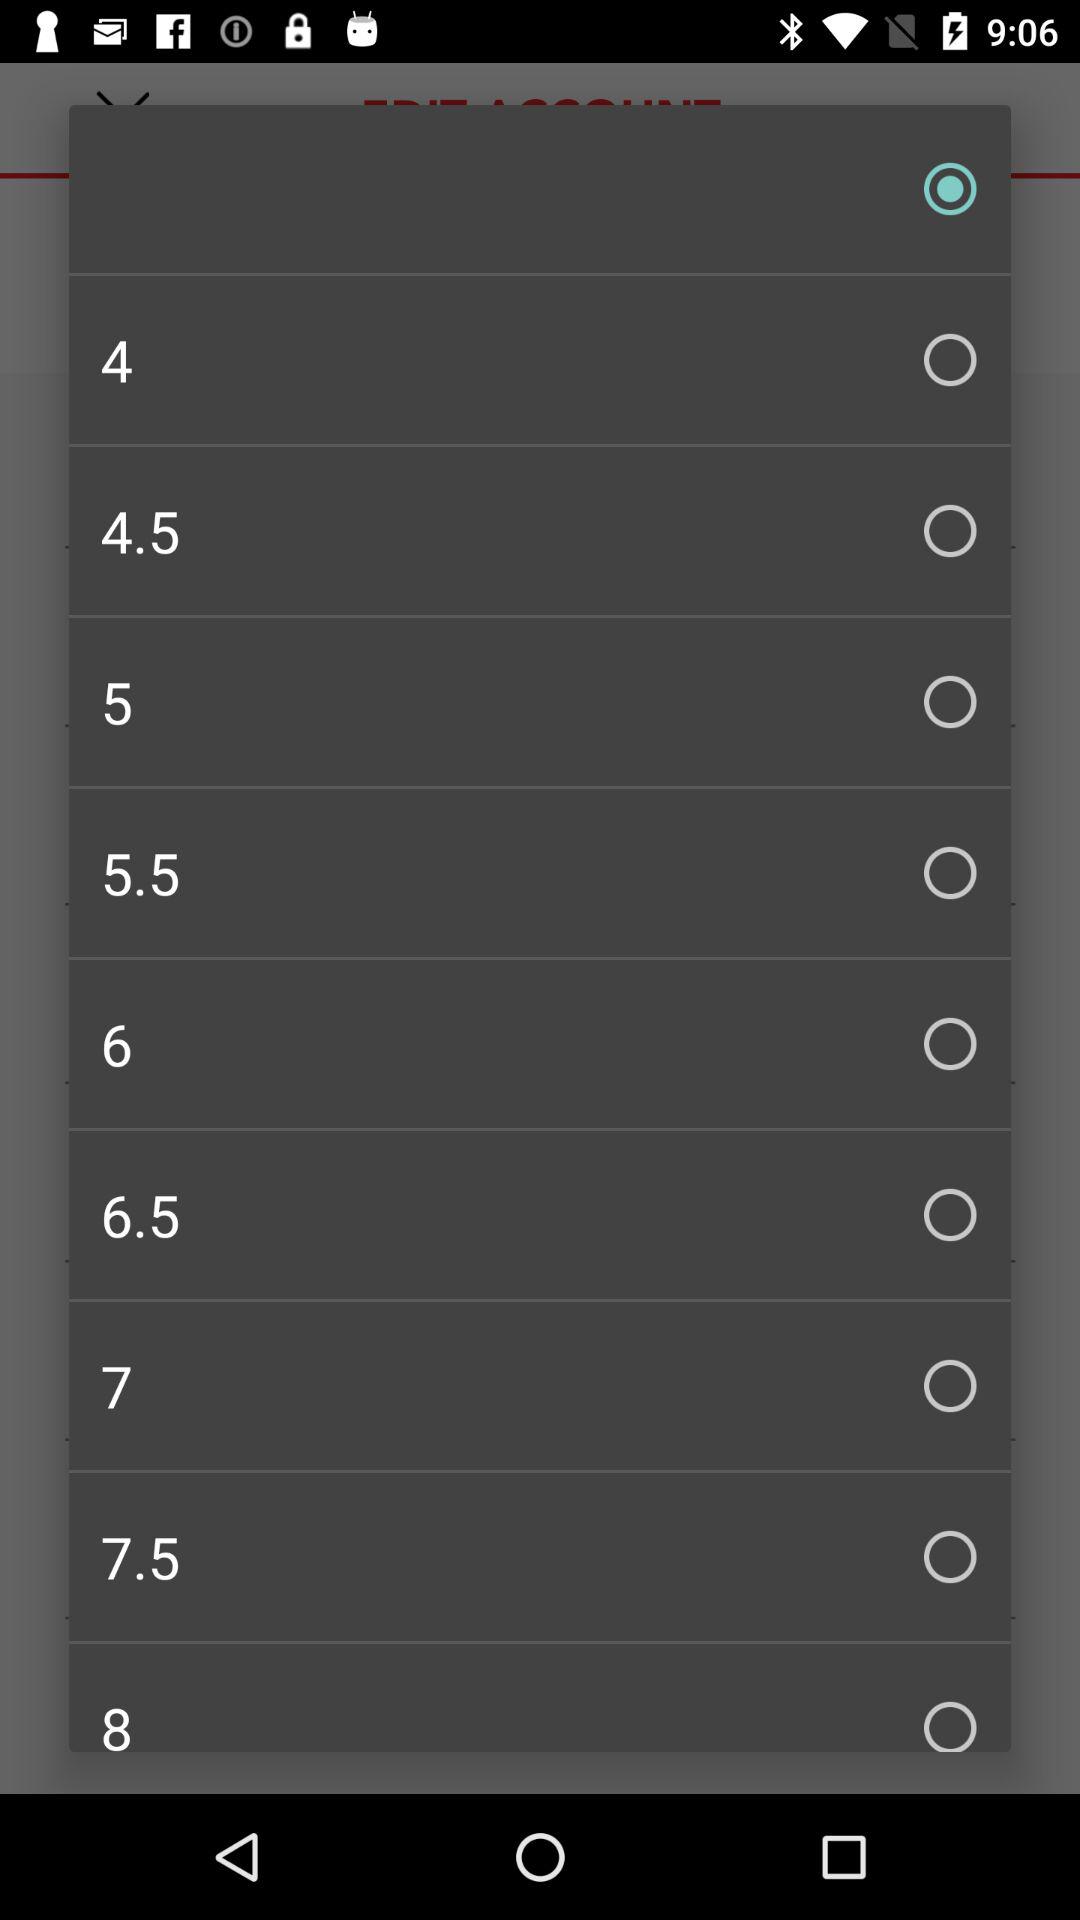  What do you see at coordinates (540, 1698) in the screenshot?
I see `press icon below the 7.5 icon` at bounding box center [540, 1698].